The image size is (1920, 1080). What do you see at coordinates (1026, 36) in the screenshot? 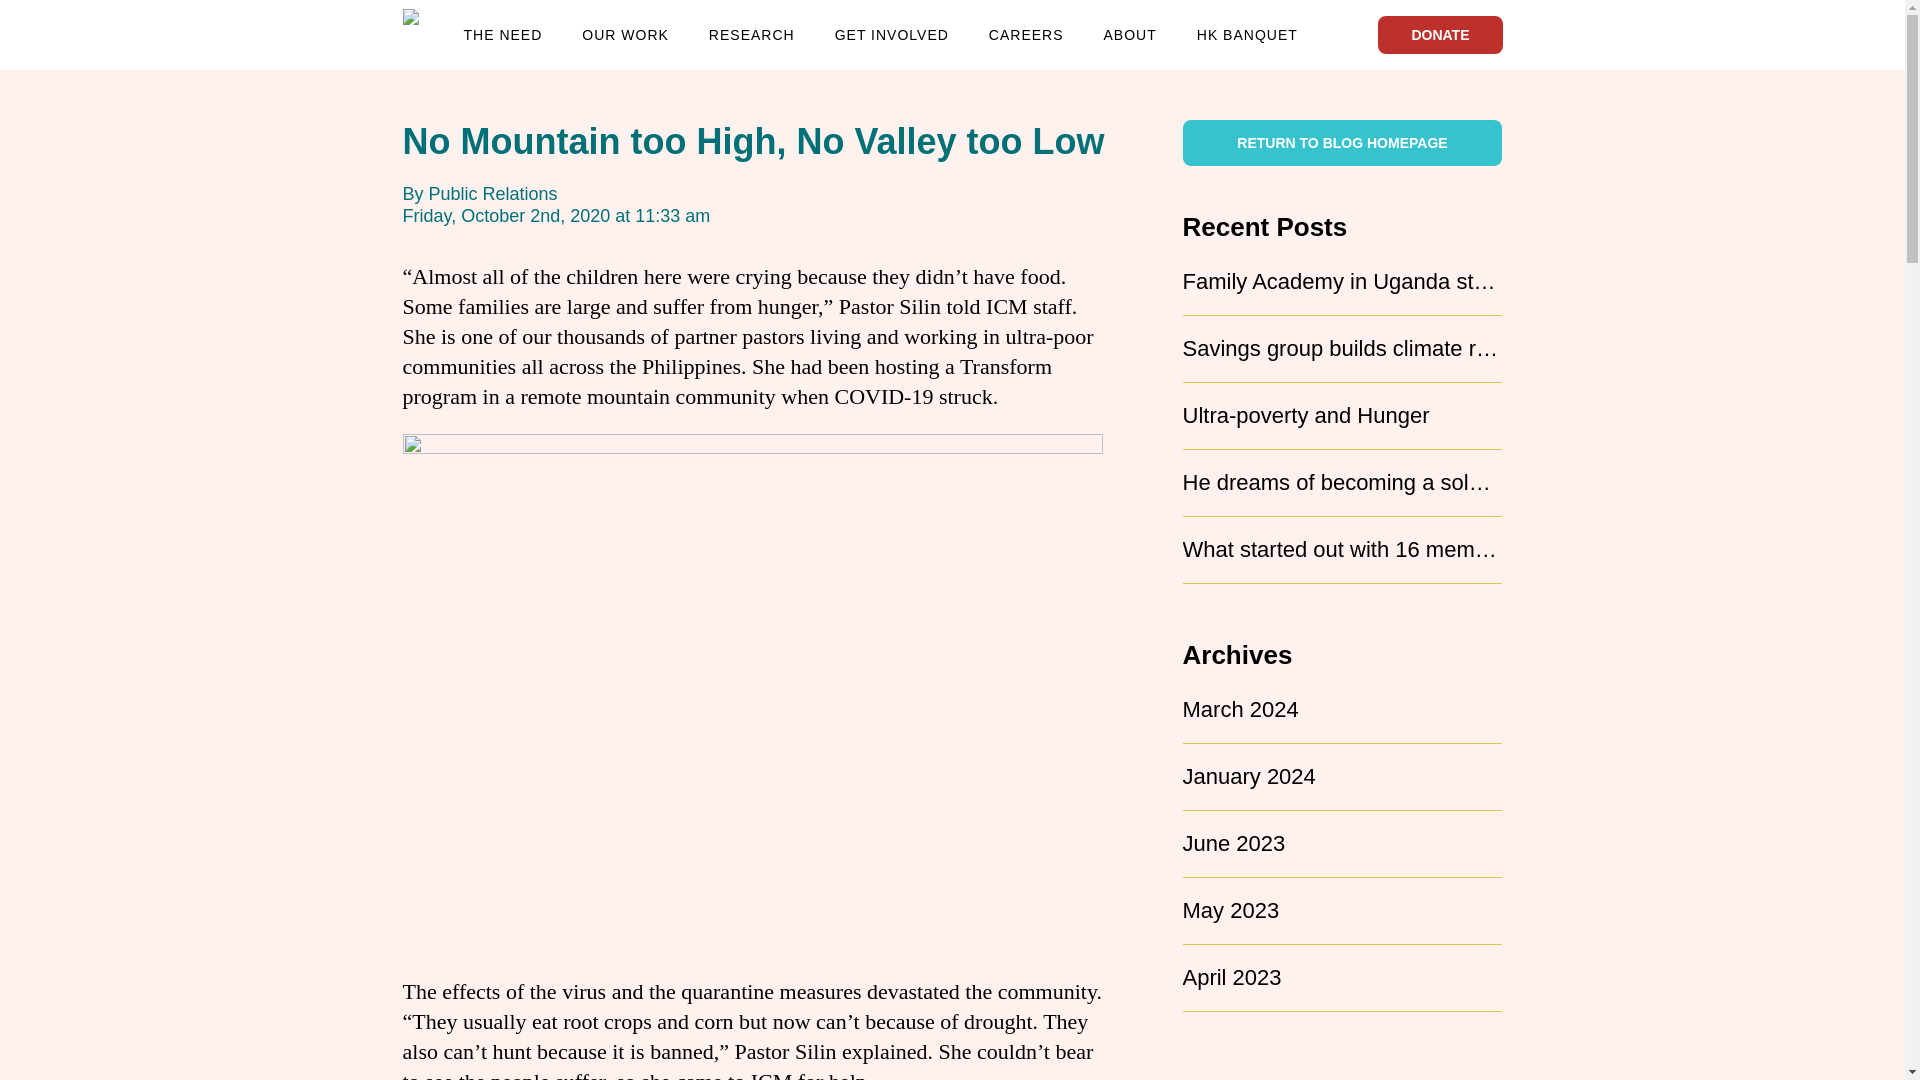
I see `CAREERS` at bounding box center [1026, 36].